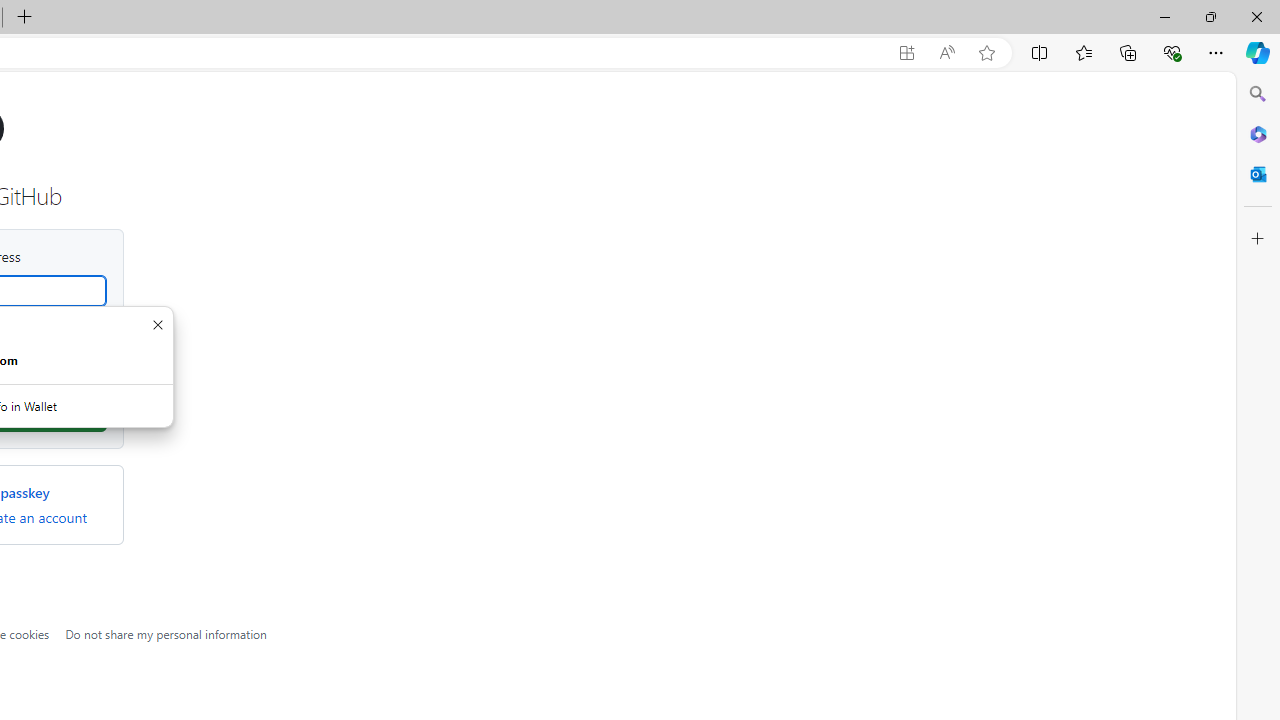 The height and width of the screenshot is (720, 1280). Describe the element at coordinates (166, 633) in the screenshot. I see `Do not share my personal information` at that location.